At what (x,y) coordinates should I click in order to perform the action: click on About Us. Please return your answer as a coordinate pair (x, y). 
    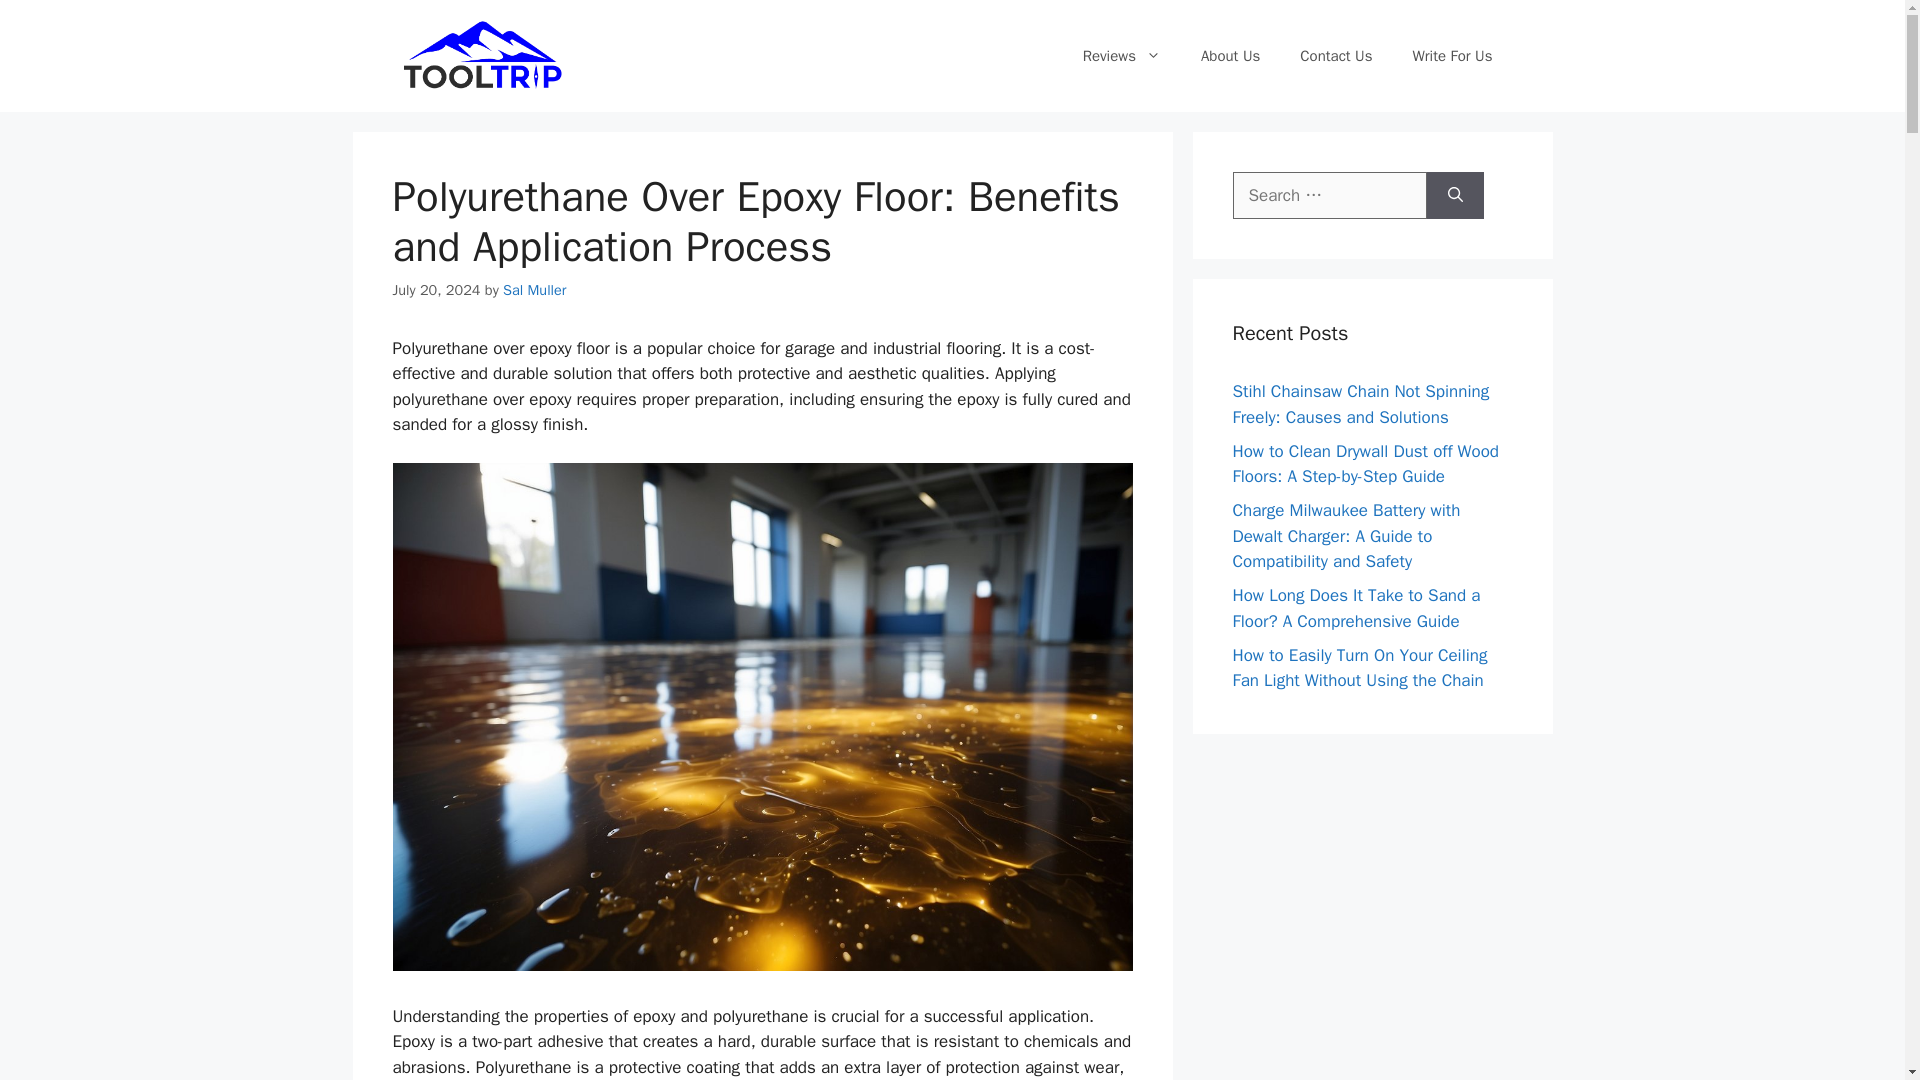
    Looking at the image, I should click on (1230, 56).